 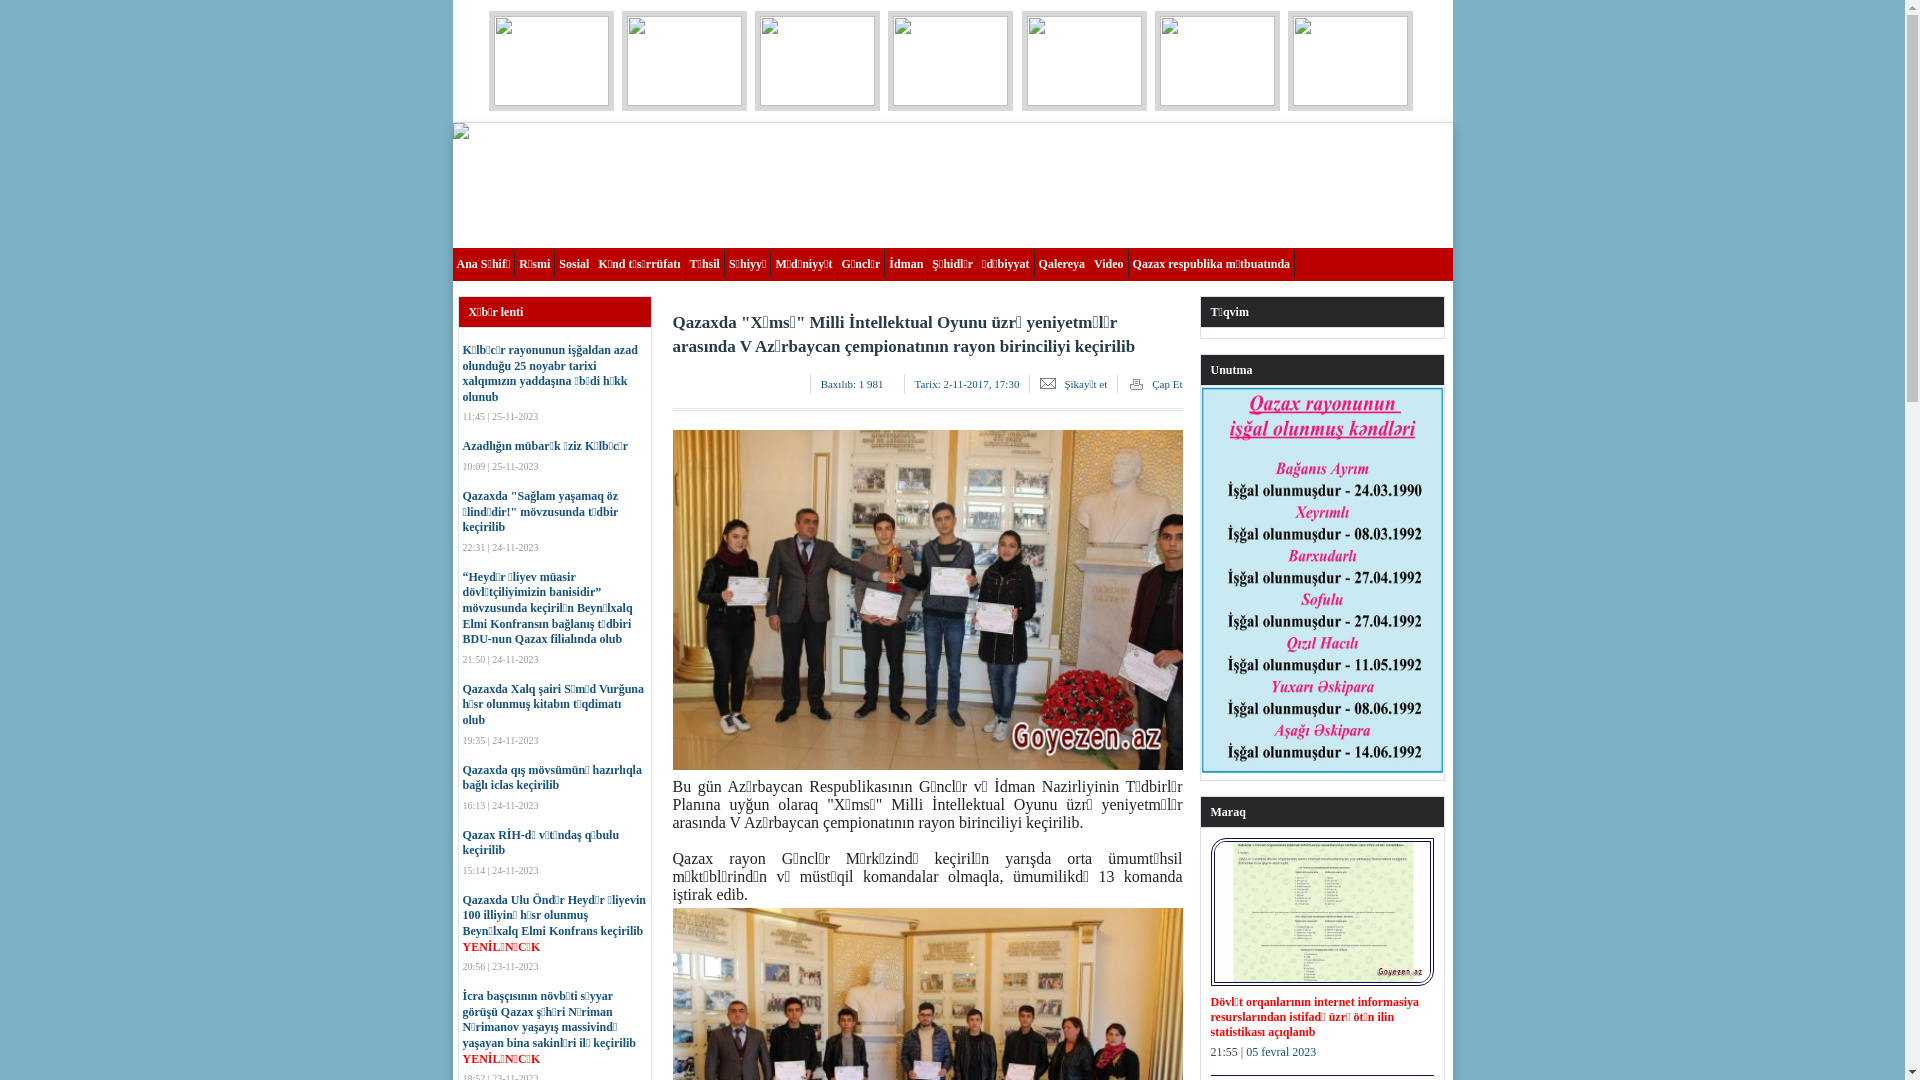 I want to click on Qalereya, so click(x=1062, y=263).